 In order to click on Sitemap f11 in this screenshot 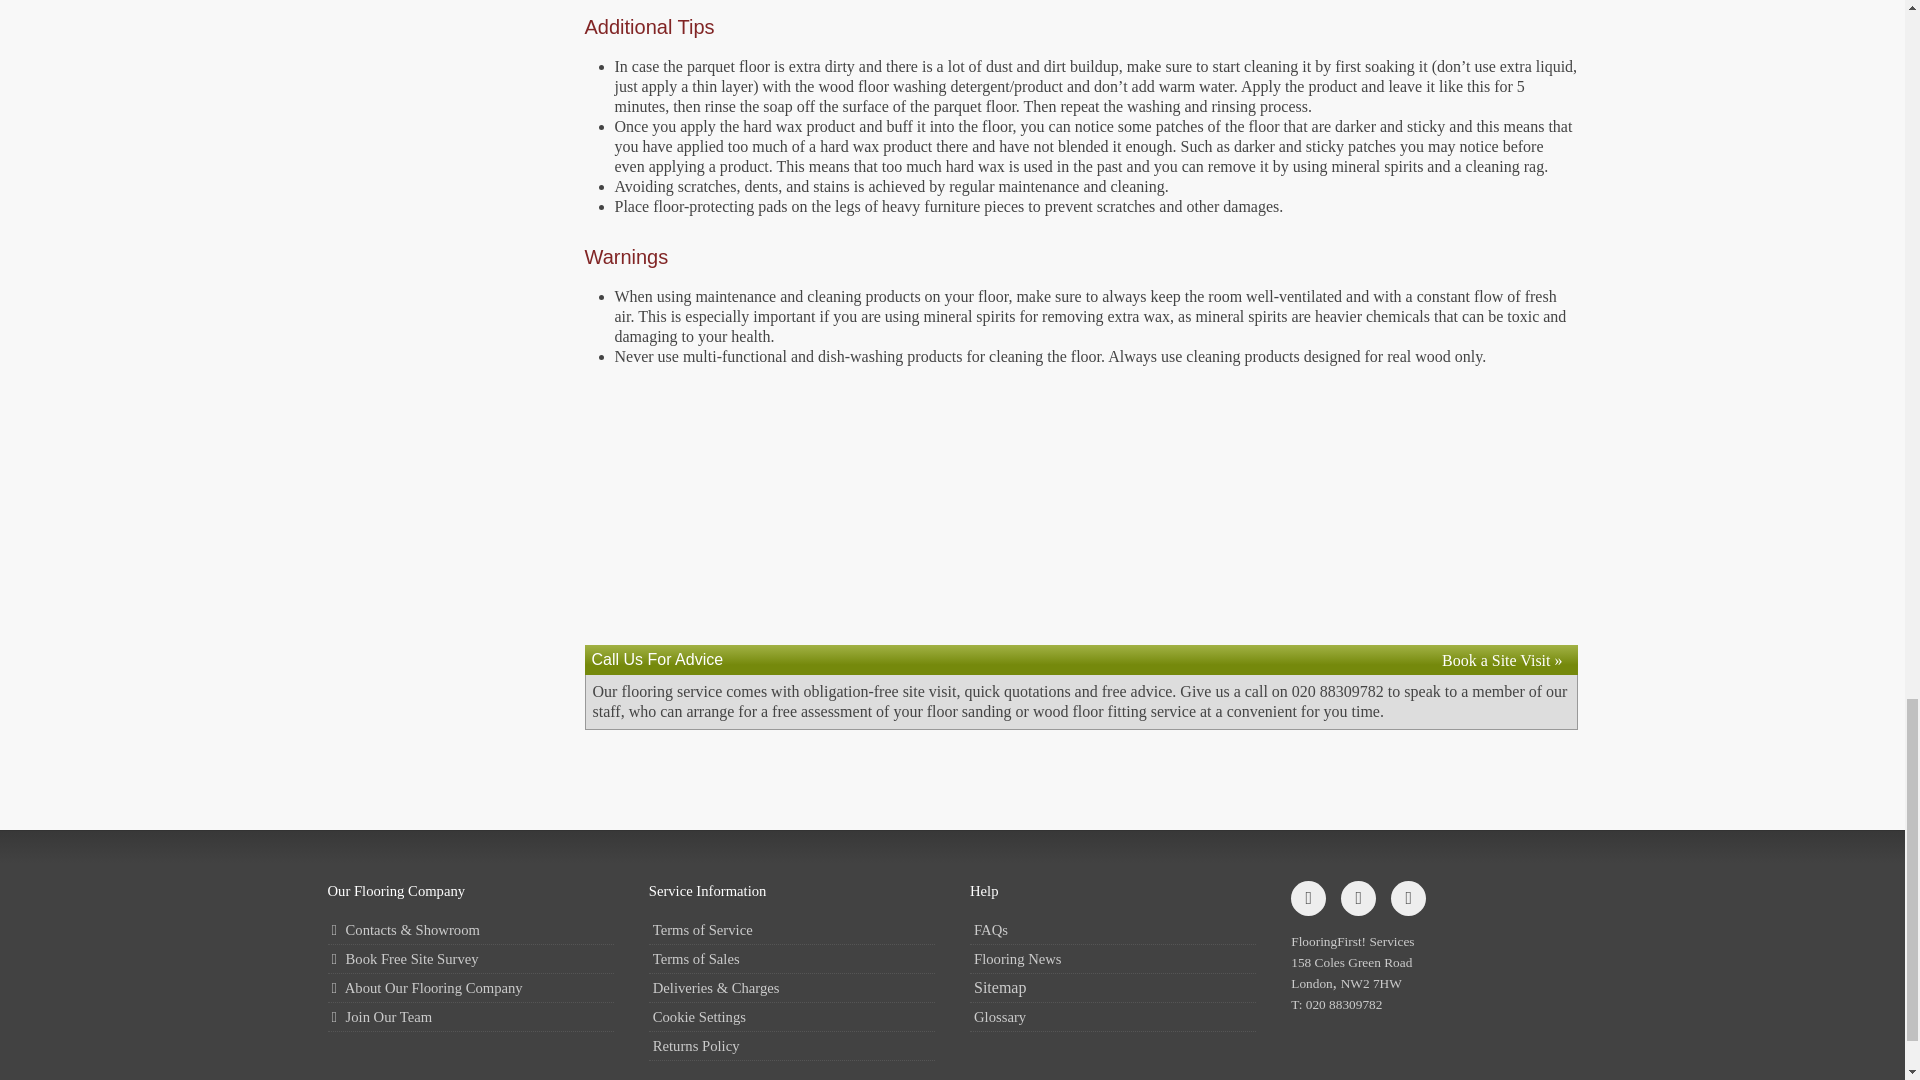, I will do `click(1112, 988)`.